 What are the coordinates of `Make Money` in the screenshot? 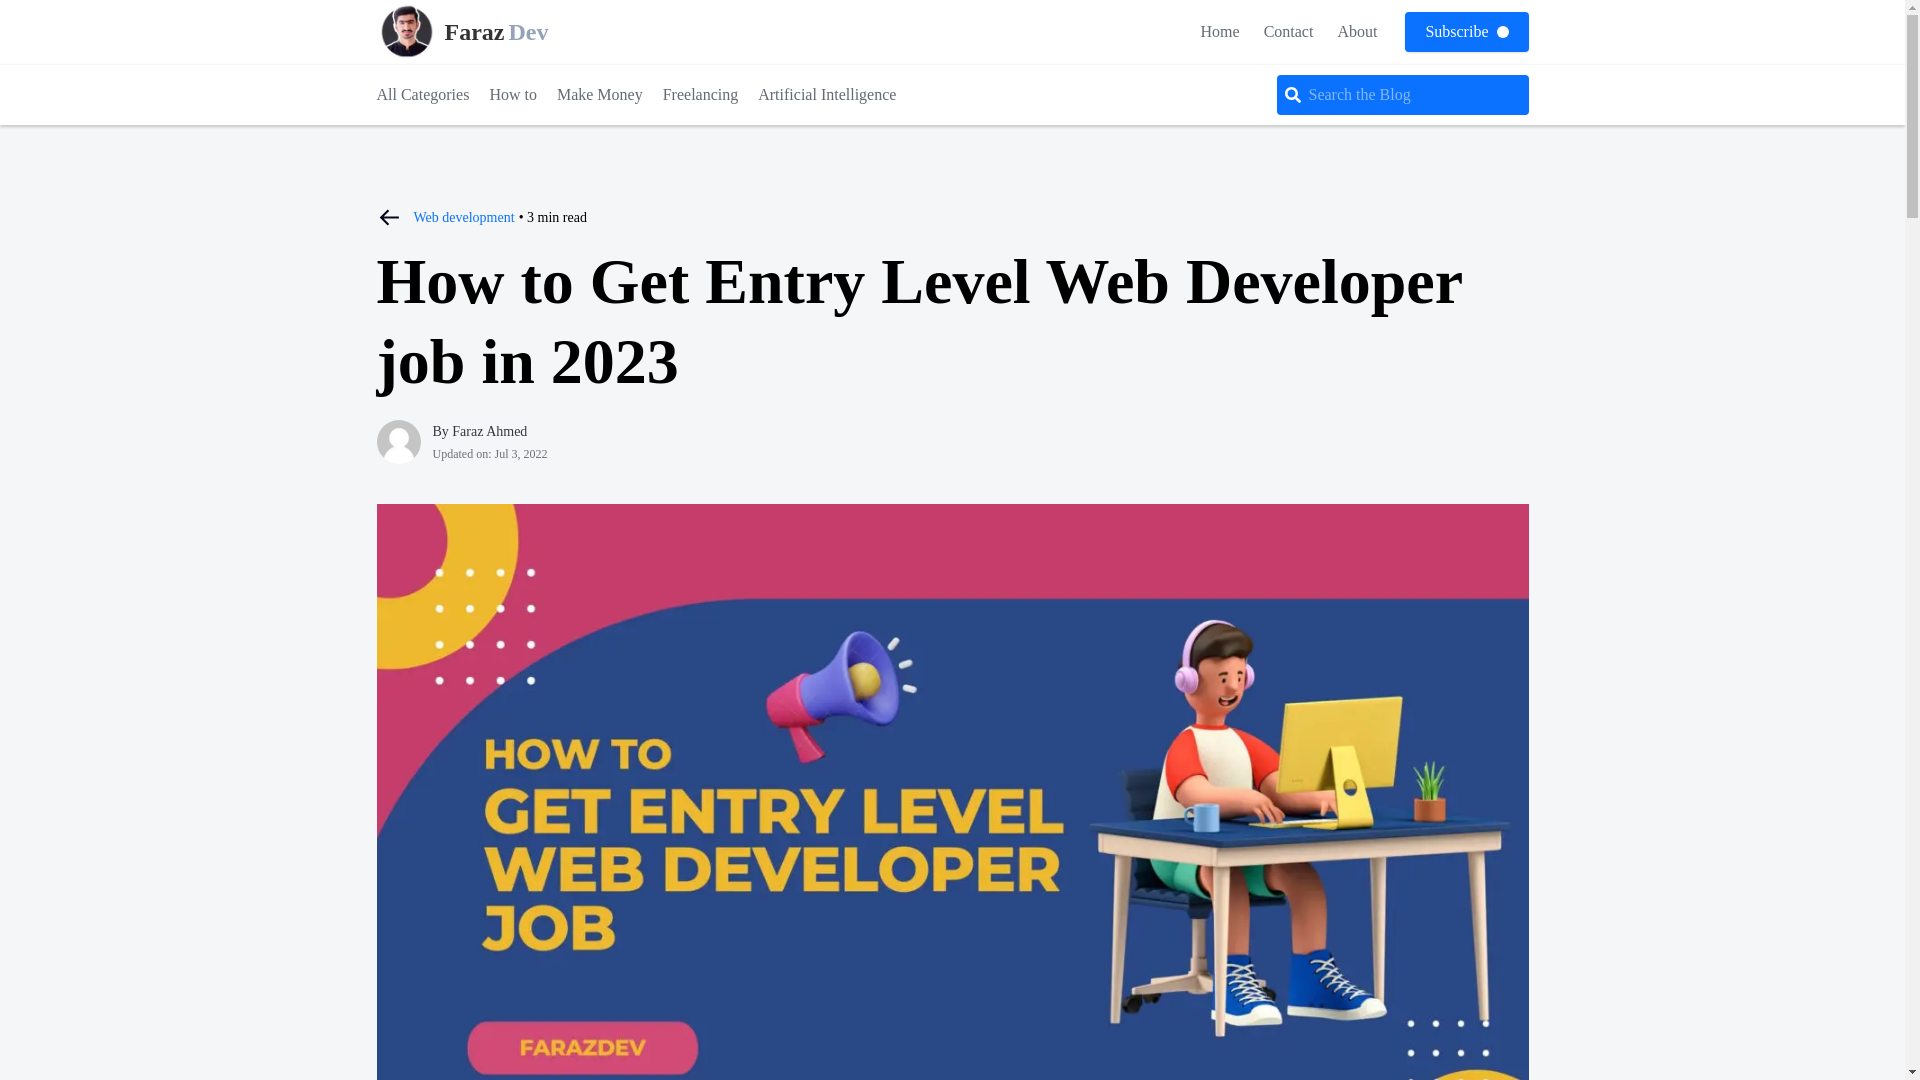 It's located at (700, 94).